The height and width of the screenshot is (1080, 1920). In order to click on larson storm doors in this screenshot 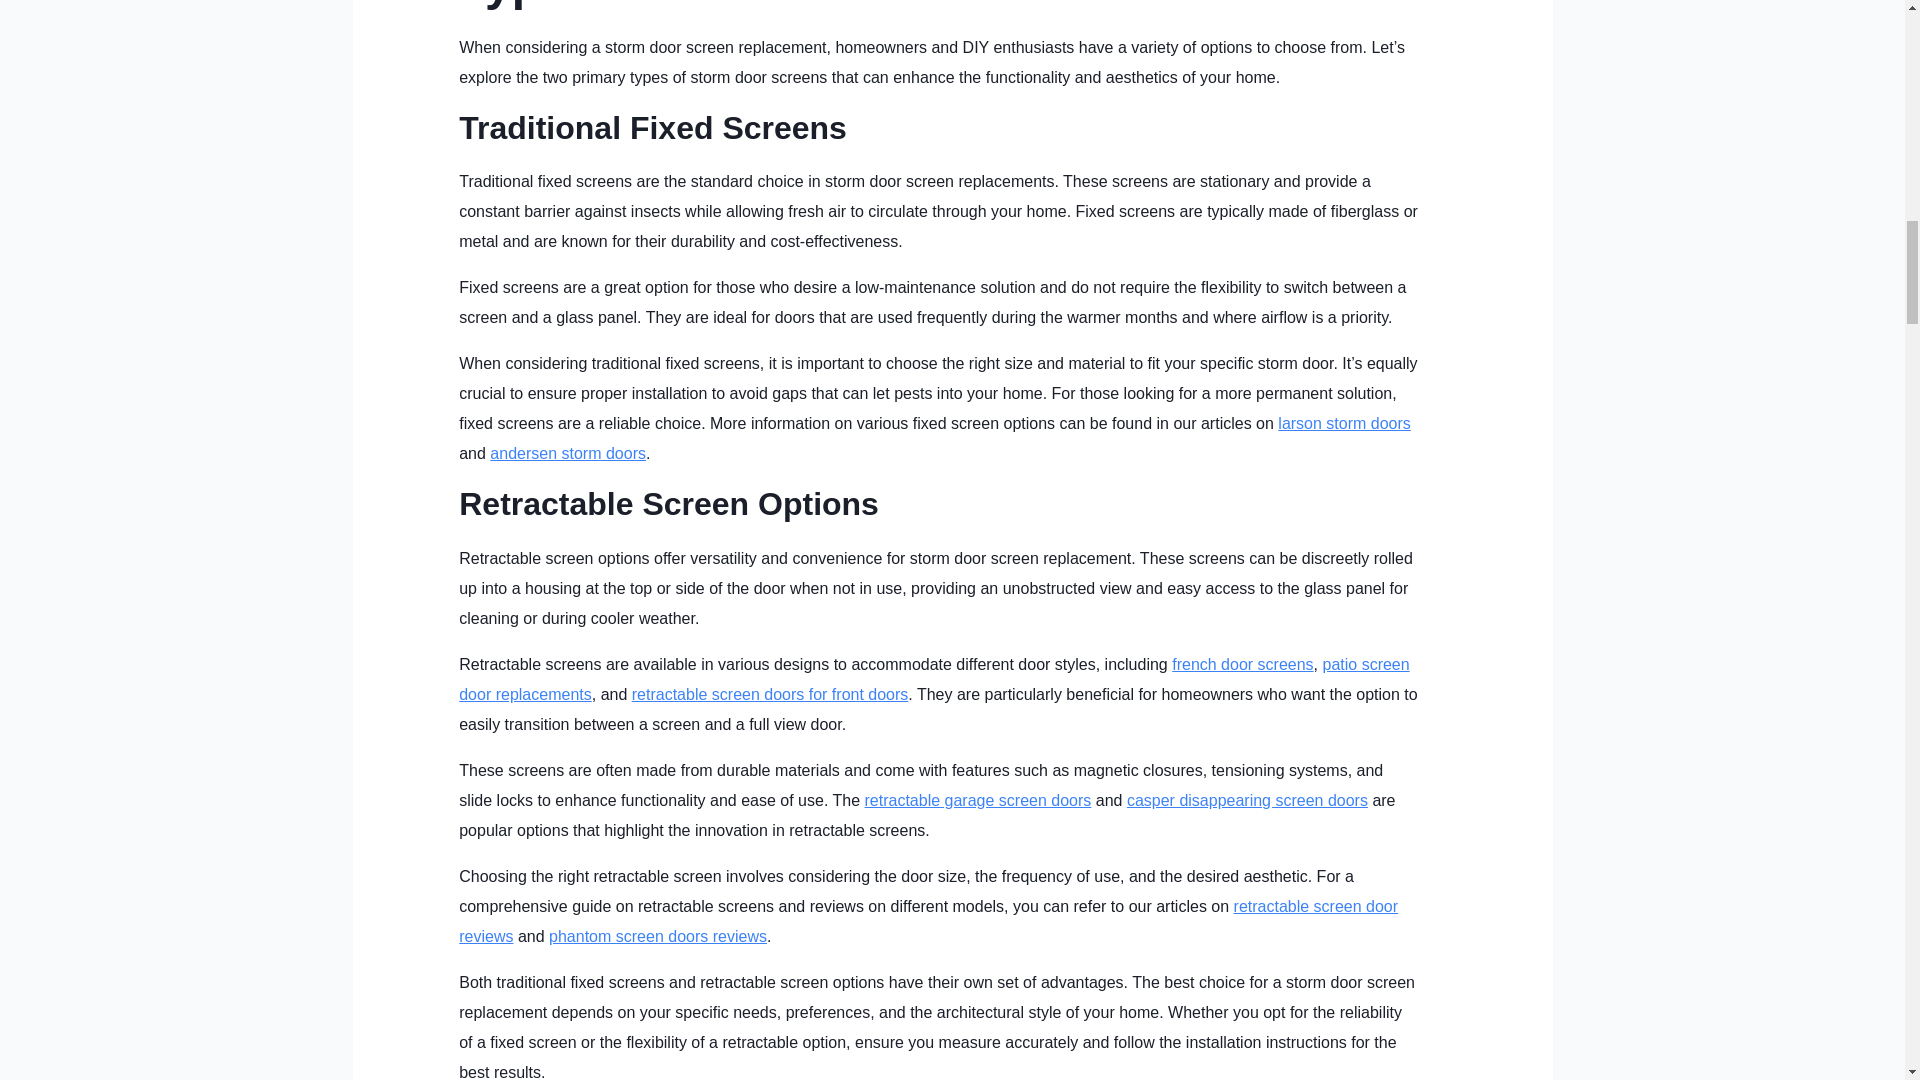, I will do `click(1344, 423)`.